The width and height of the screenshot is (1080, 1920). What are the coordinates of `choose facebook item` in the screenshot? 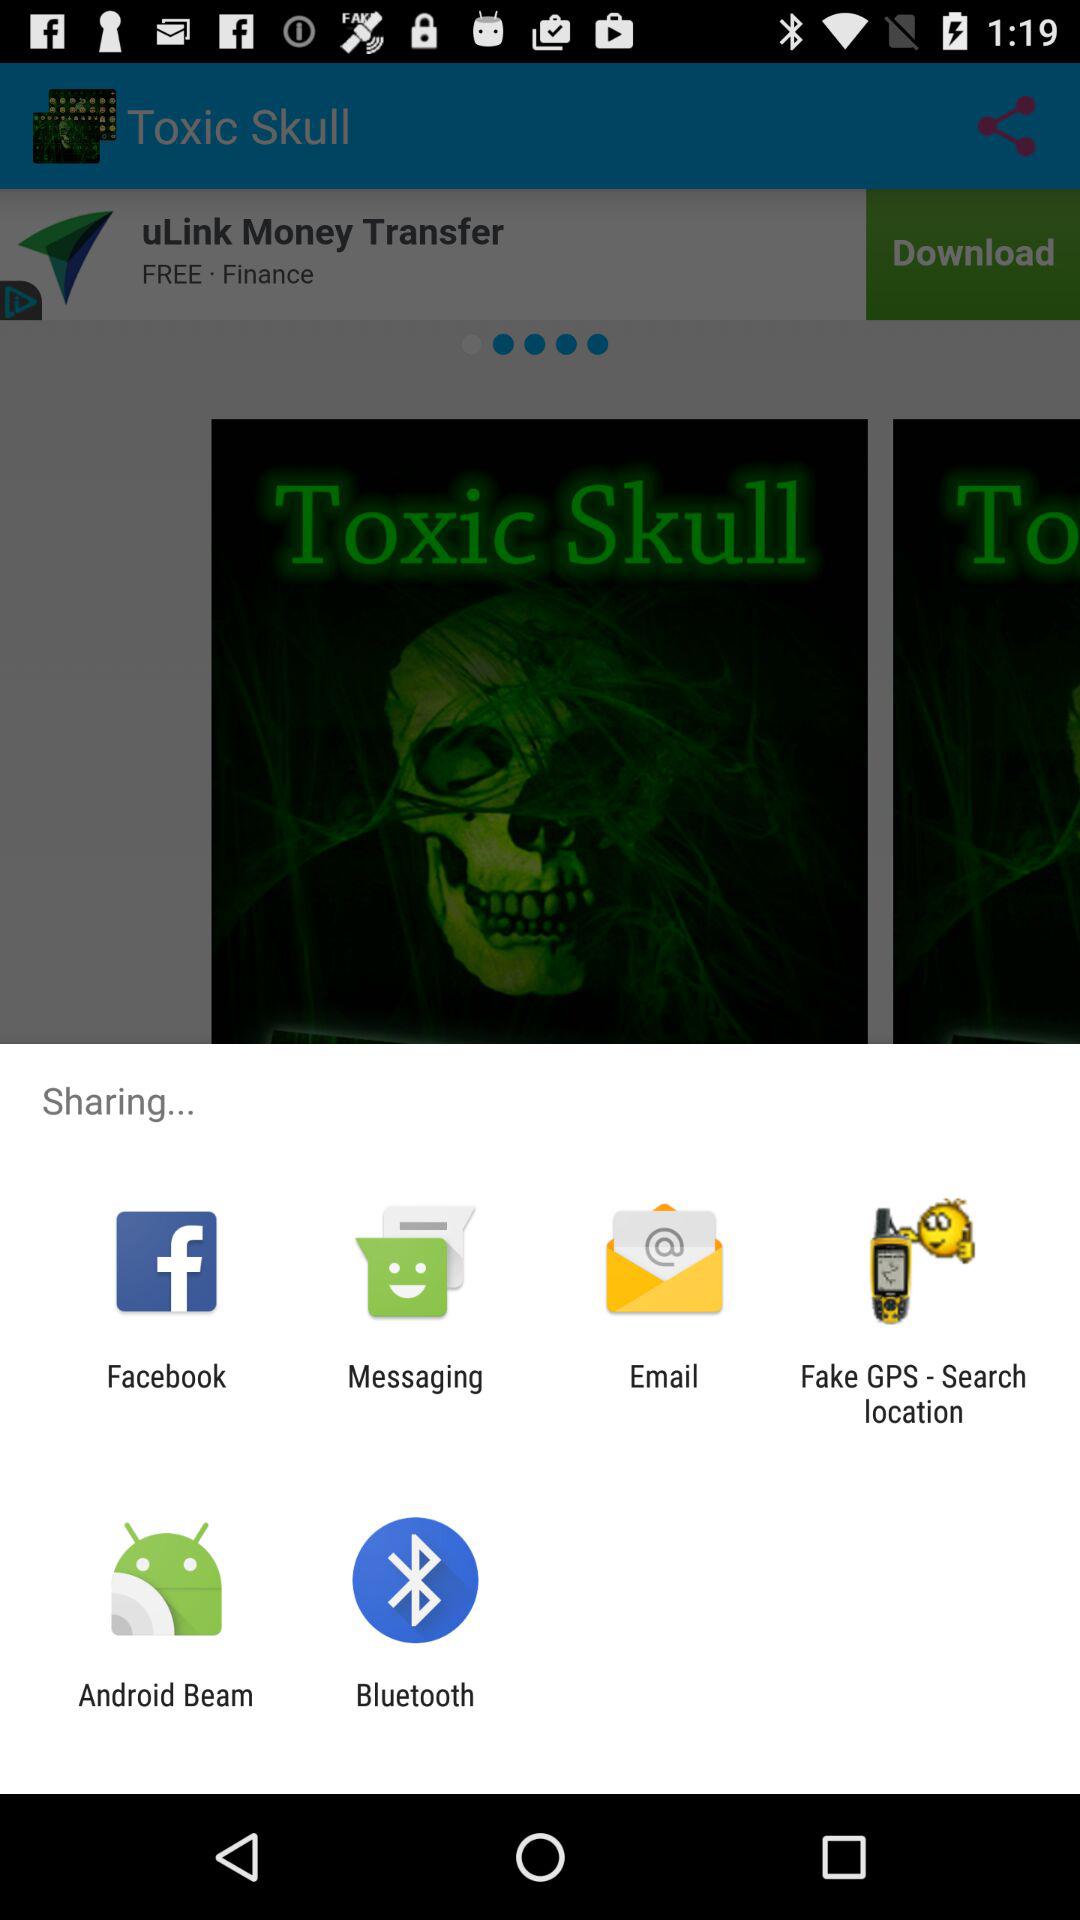 It's located at (166, 1393).